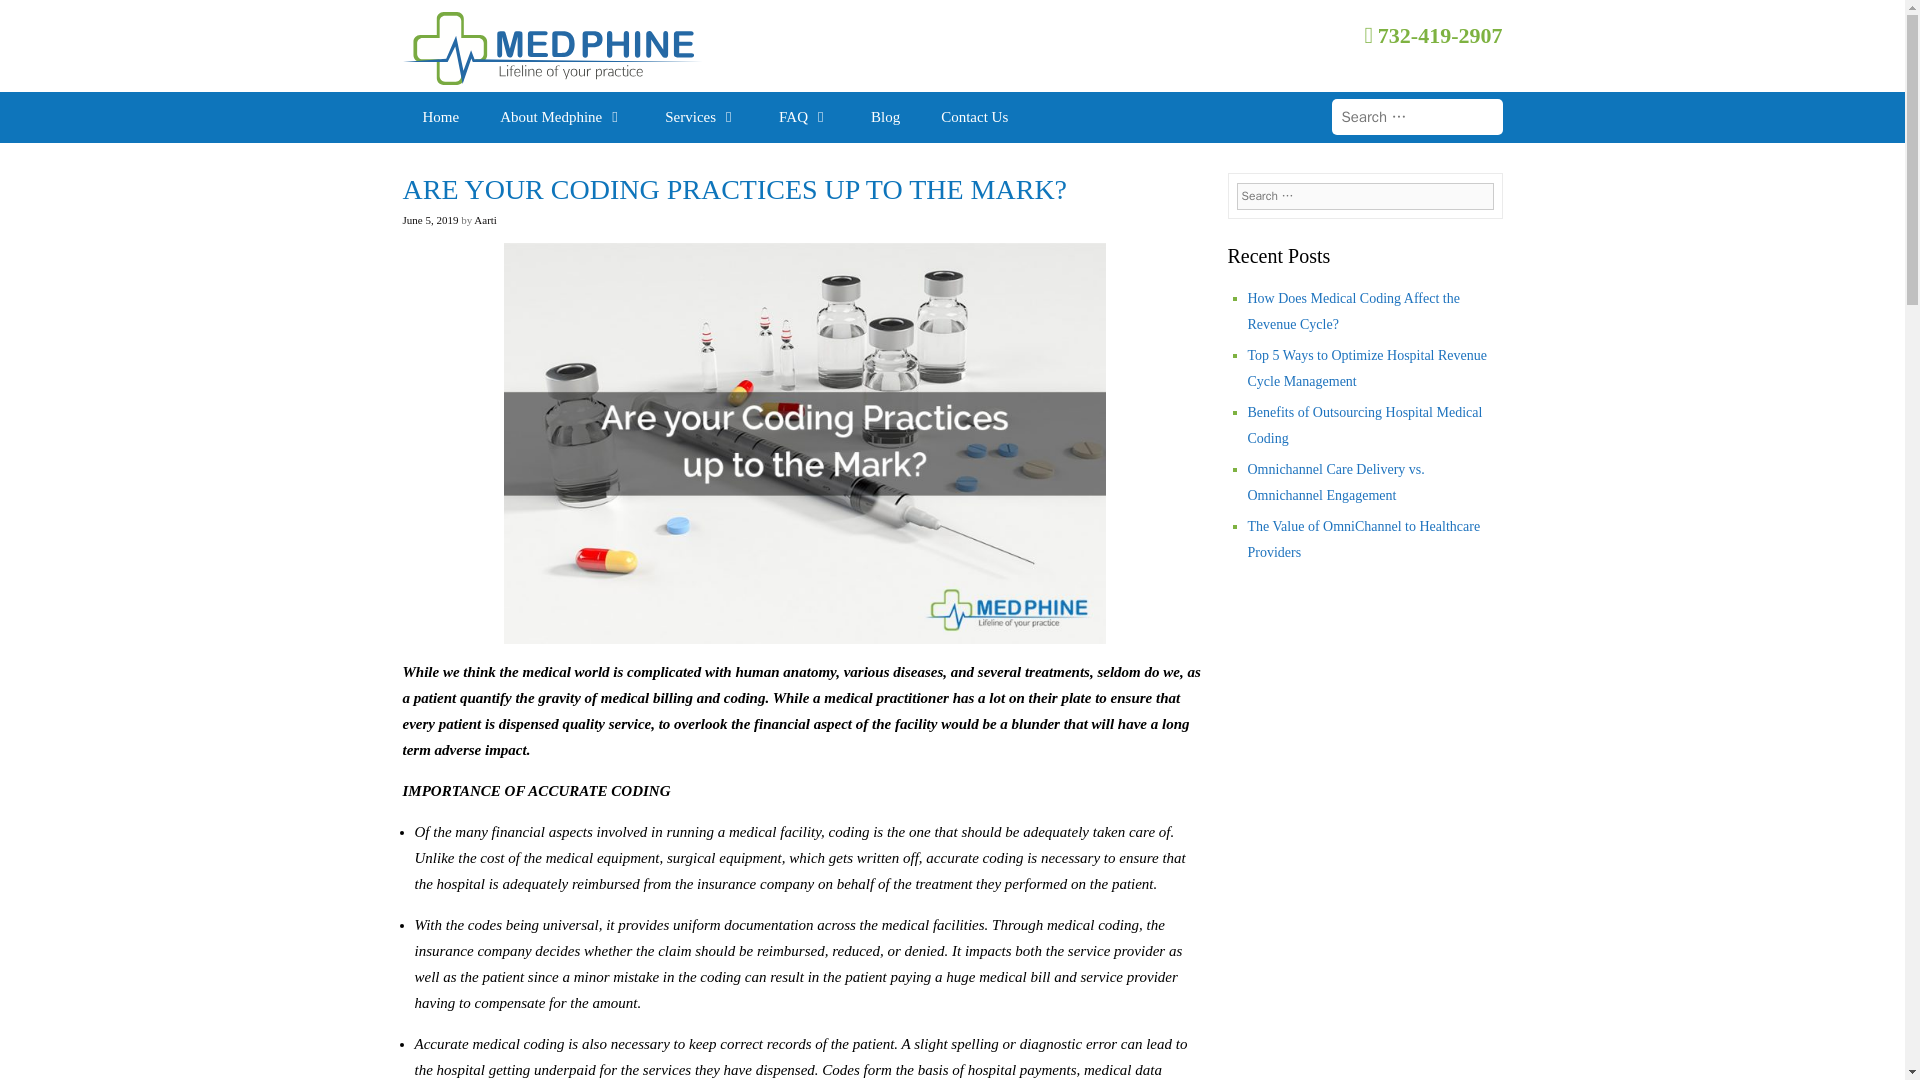  Describe the element at coordinates (1418, 116) in the screenshot. I see `Search for:` at that location.